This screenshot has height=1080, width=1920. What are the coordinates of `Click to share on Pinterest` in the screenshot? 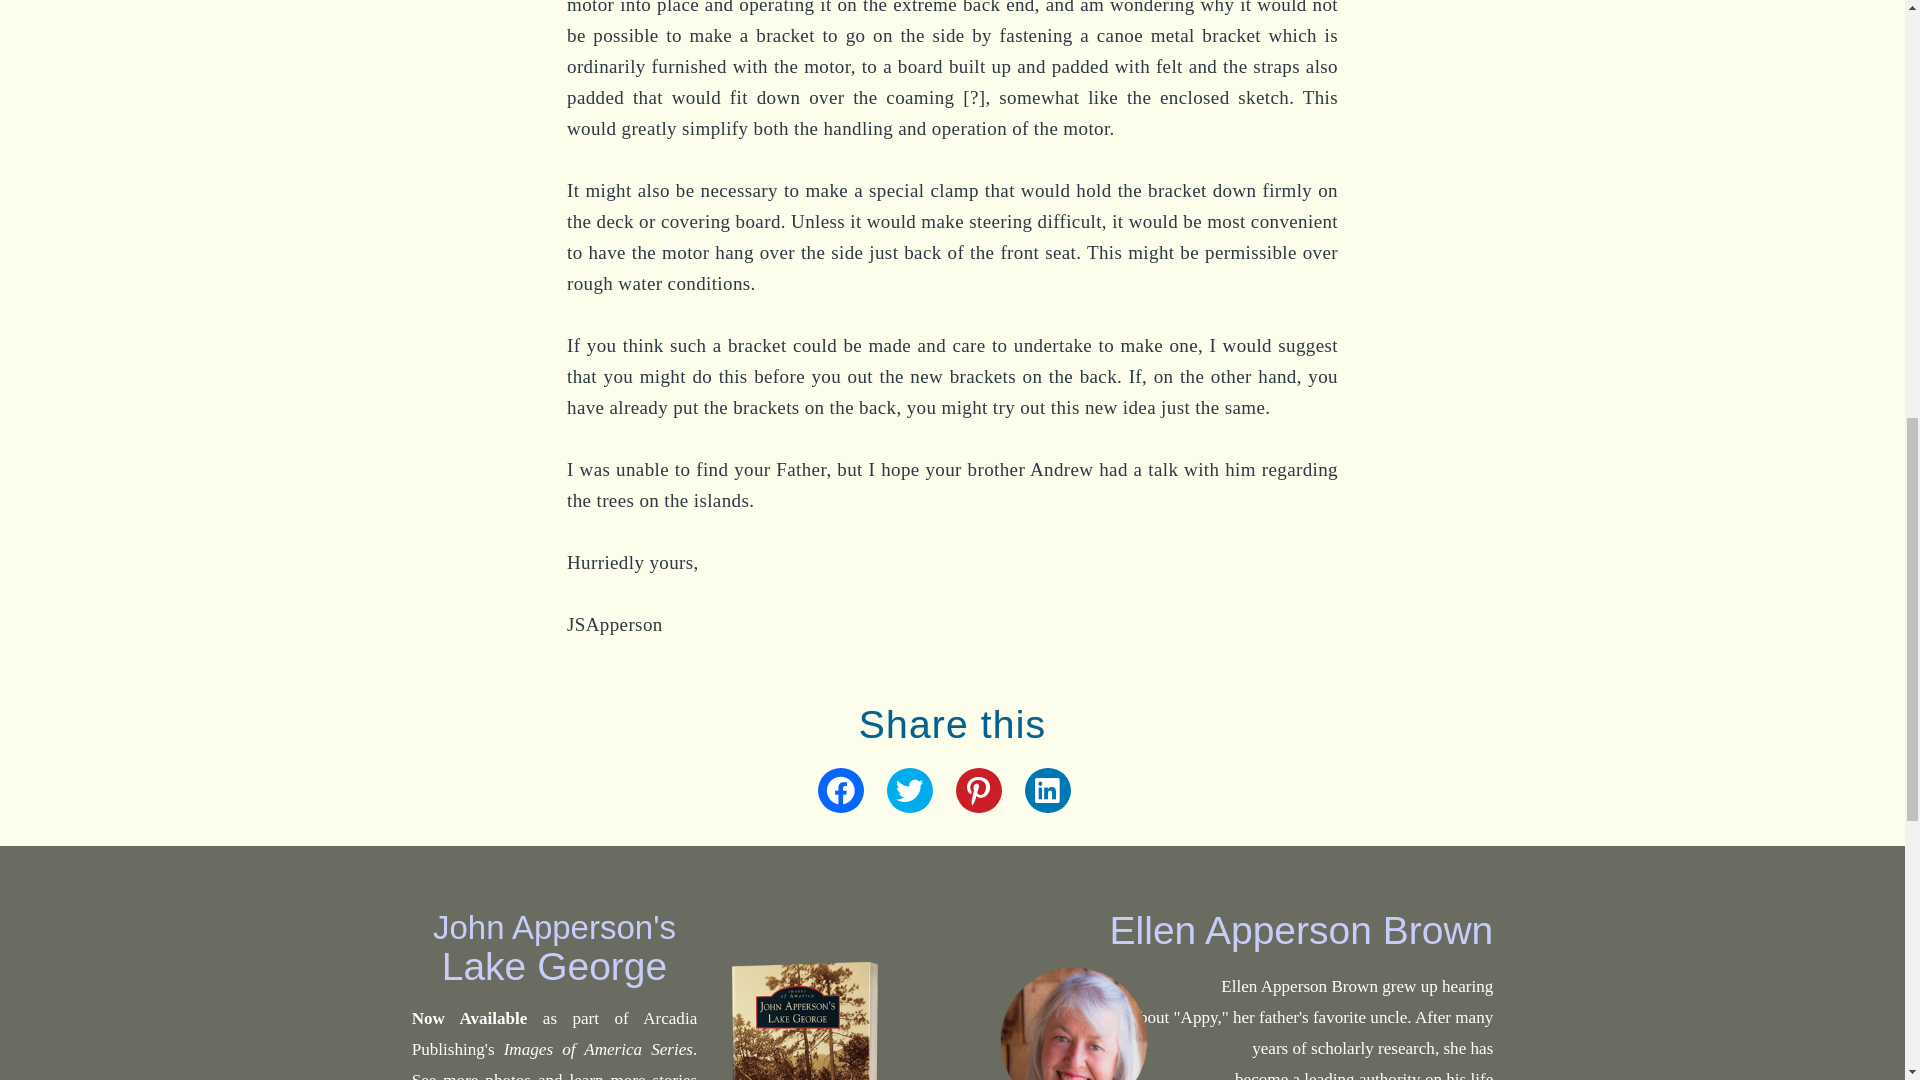 It's located at (978, 790).